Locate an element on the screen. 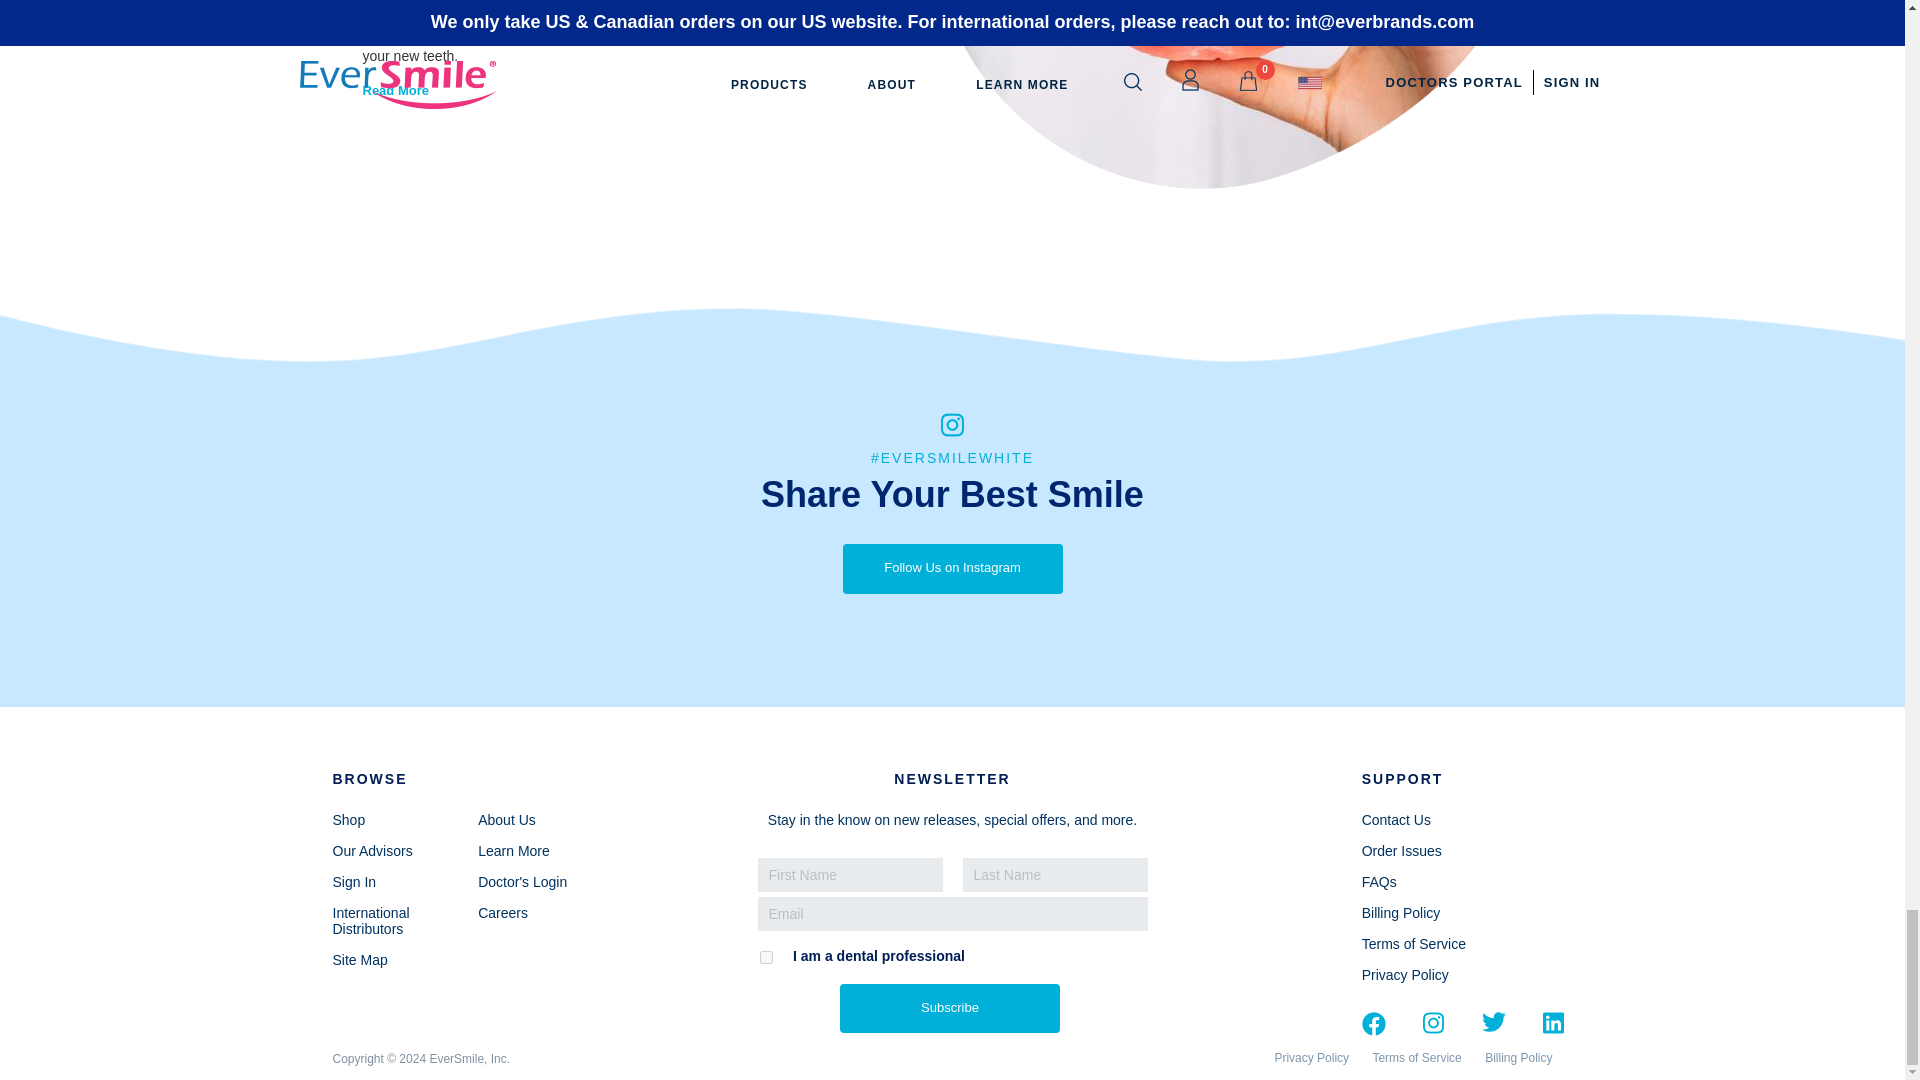 The height and width of the screenshot is (1080, 1920). Subscribe is located at coordinates (950, 1008).